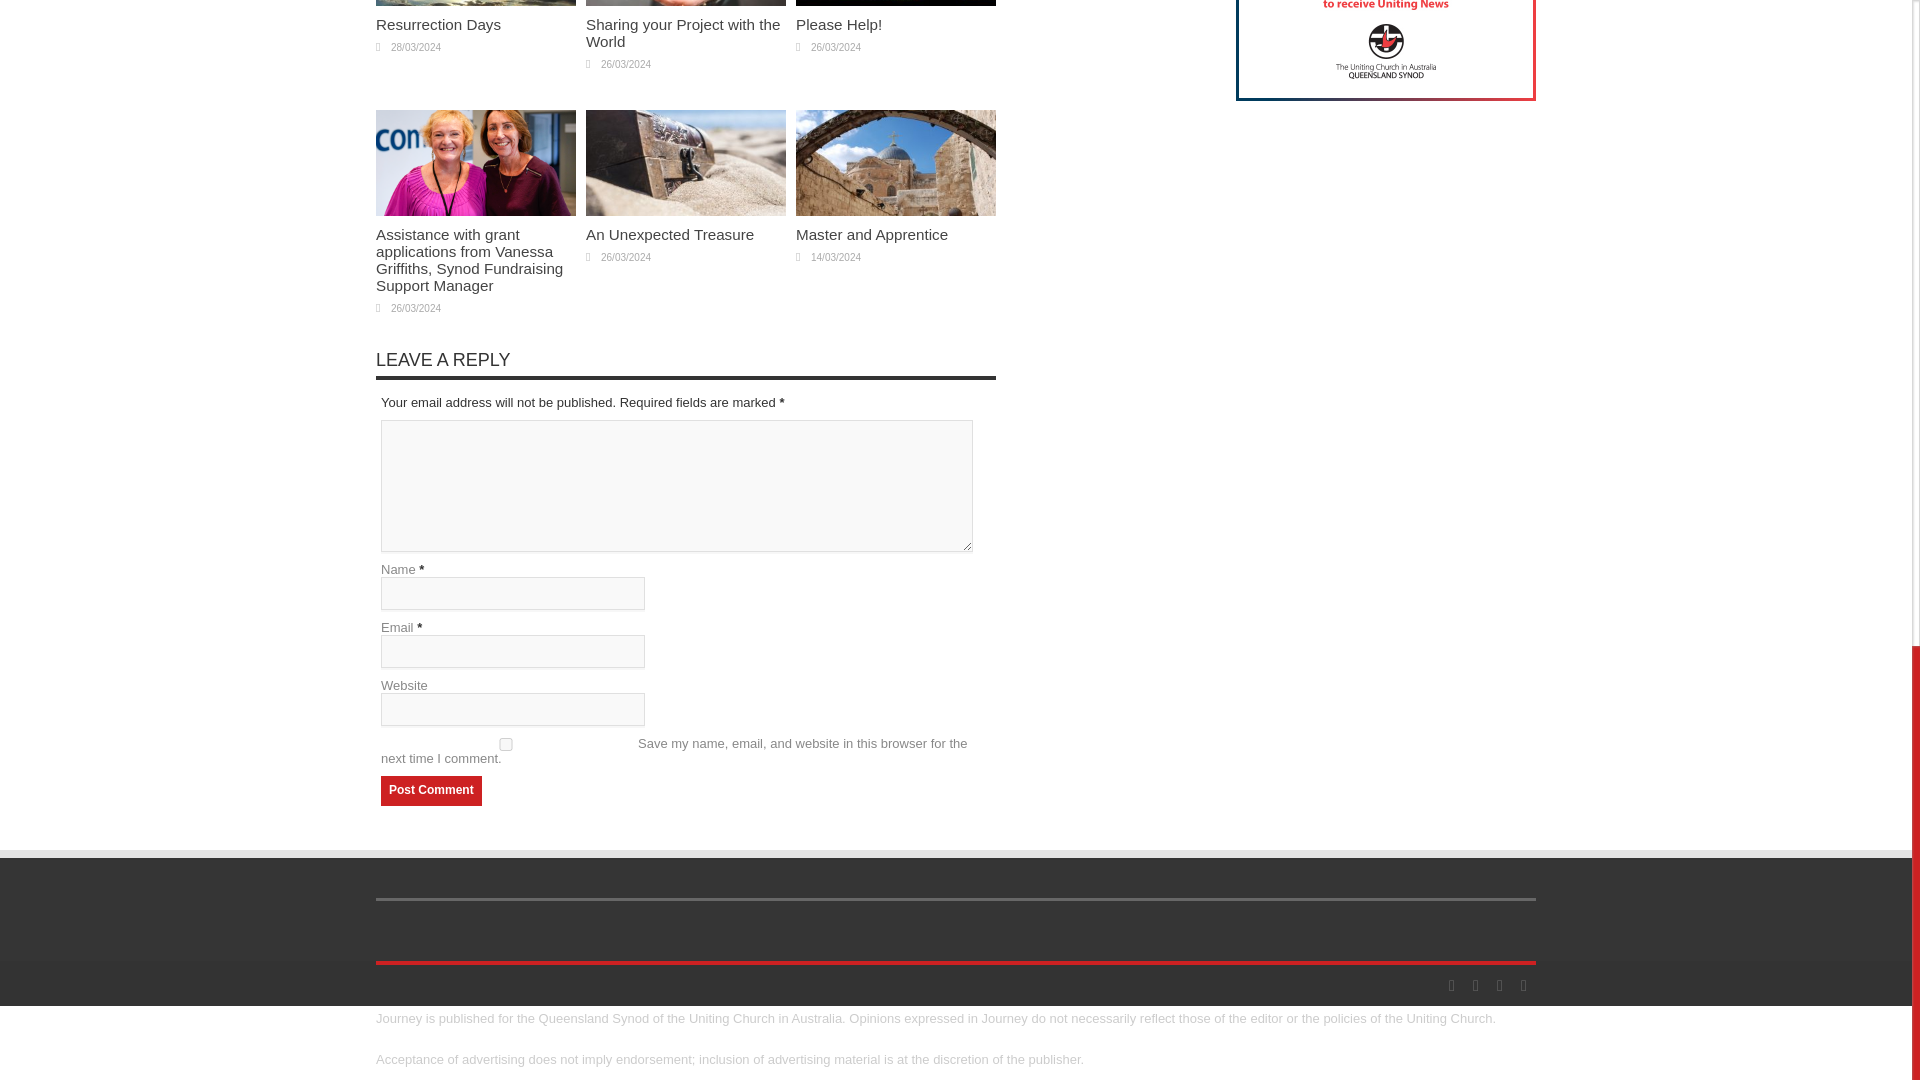 This screenshot has height=1080, width=1920. I want to click on Permalink to Please Help!, so click(896, 4).